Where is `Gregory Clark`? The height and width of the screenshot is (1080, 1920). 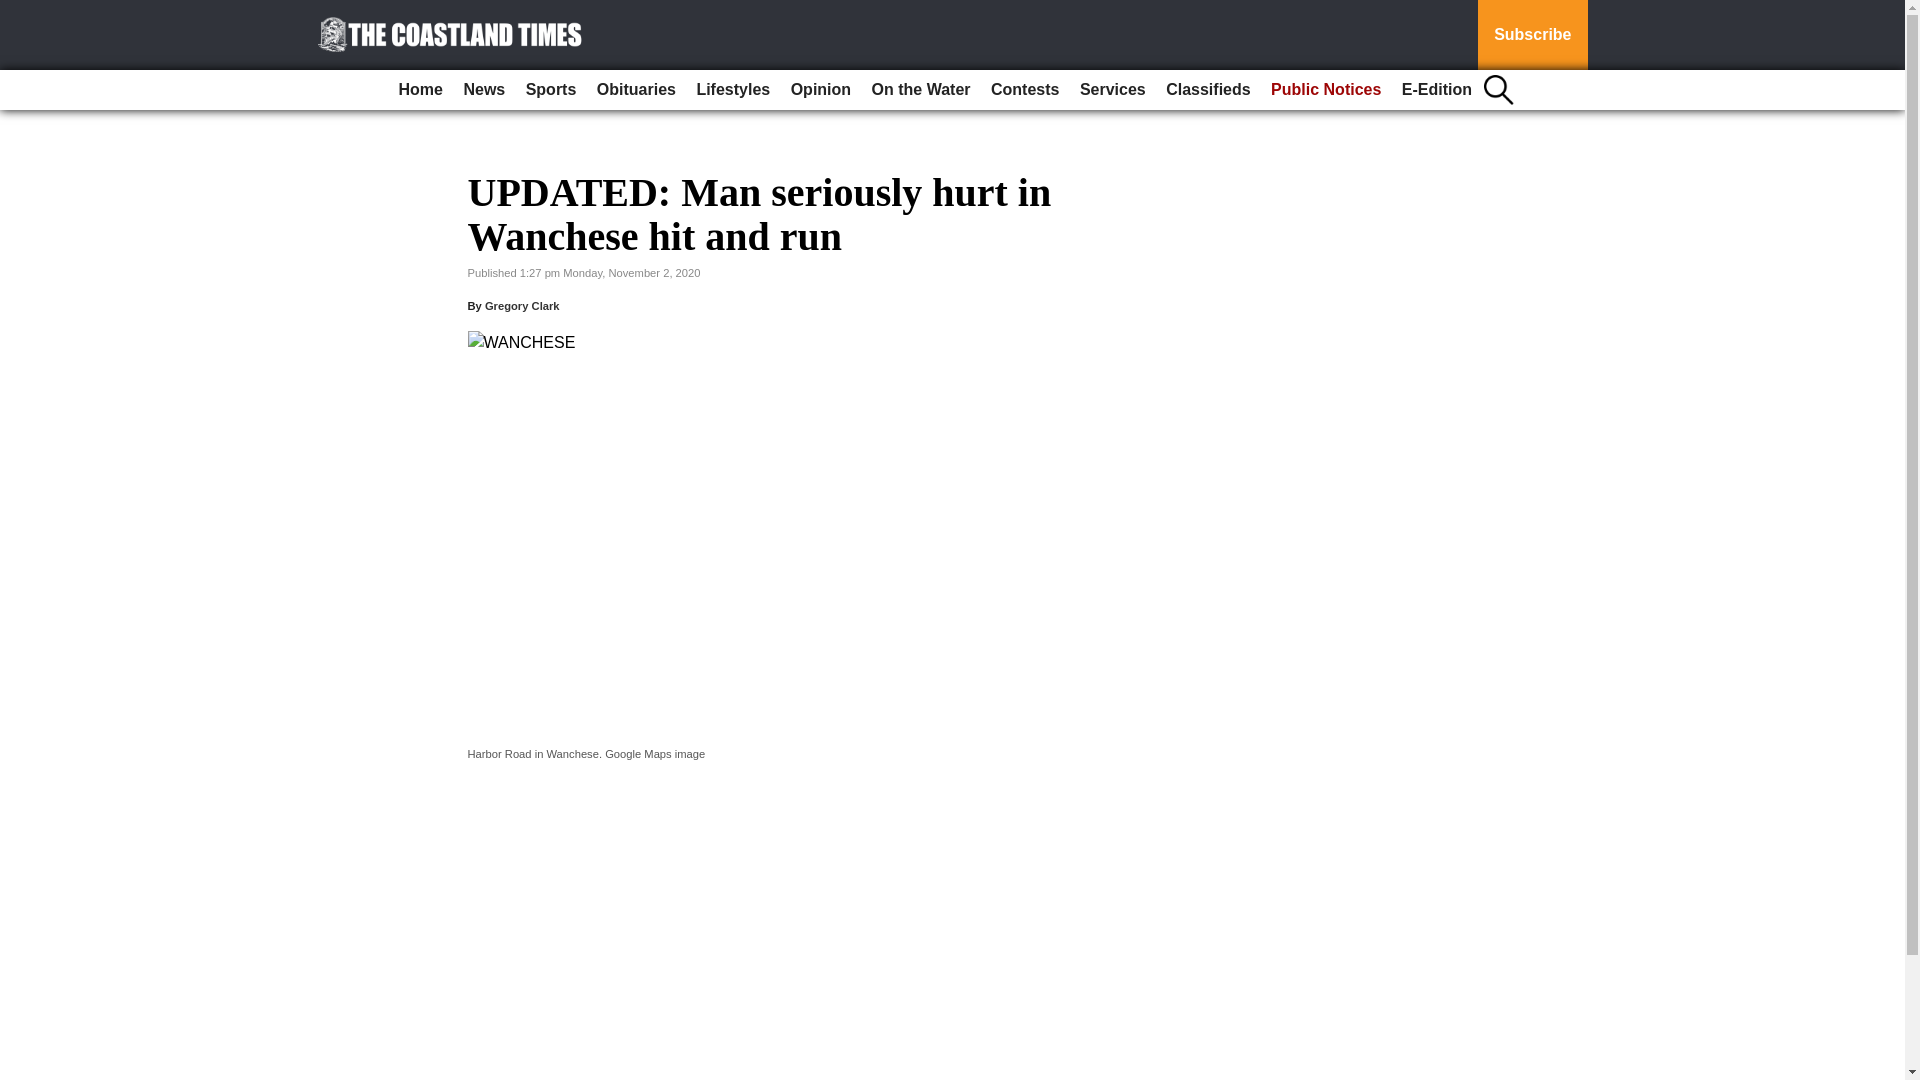
Gregory Clark is located at coordinates (522, 306).